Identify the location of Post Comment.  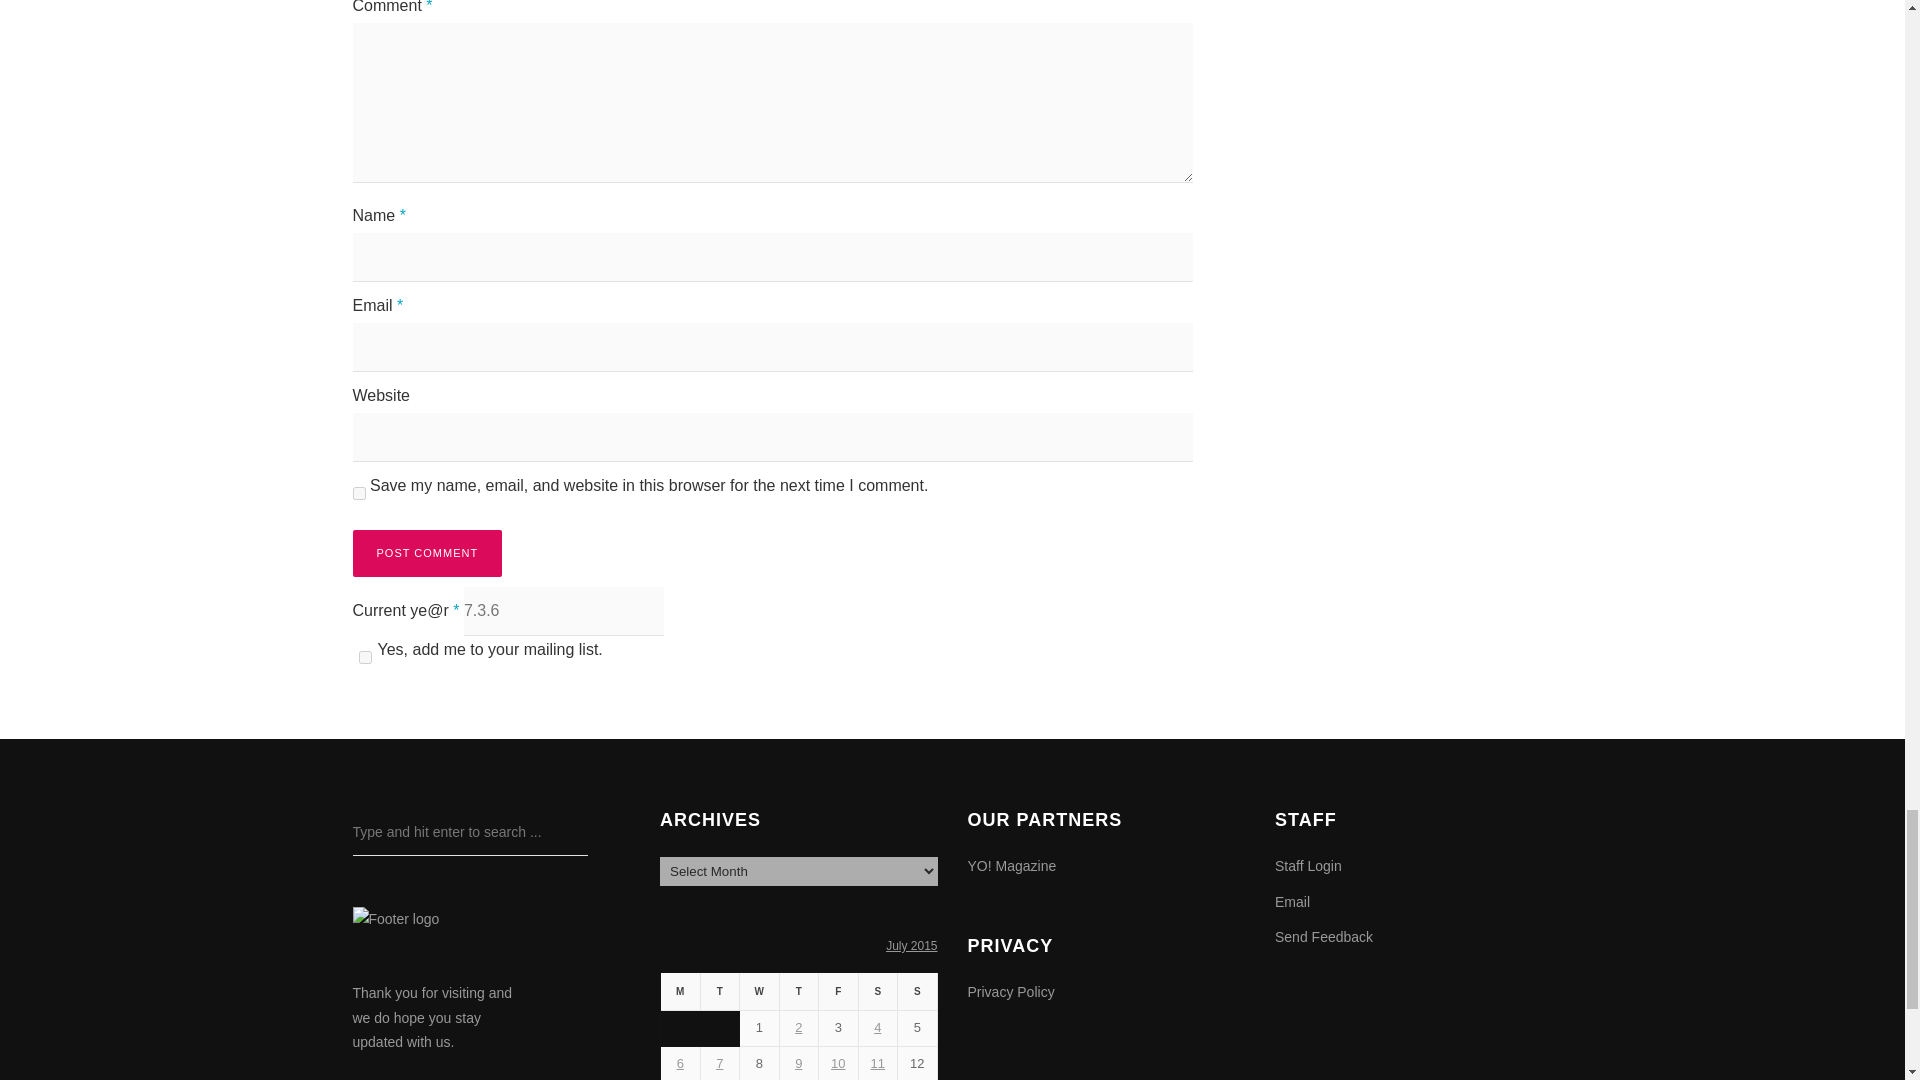
(426, 553).